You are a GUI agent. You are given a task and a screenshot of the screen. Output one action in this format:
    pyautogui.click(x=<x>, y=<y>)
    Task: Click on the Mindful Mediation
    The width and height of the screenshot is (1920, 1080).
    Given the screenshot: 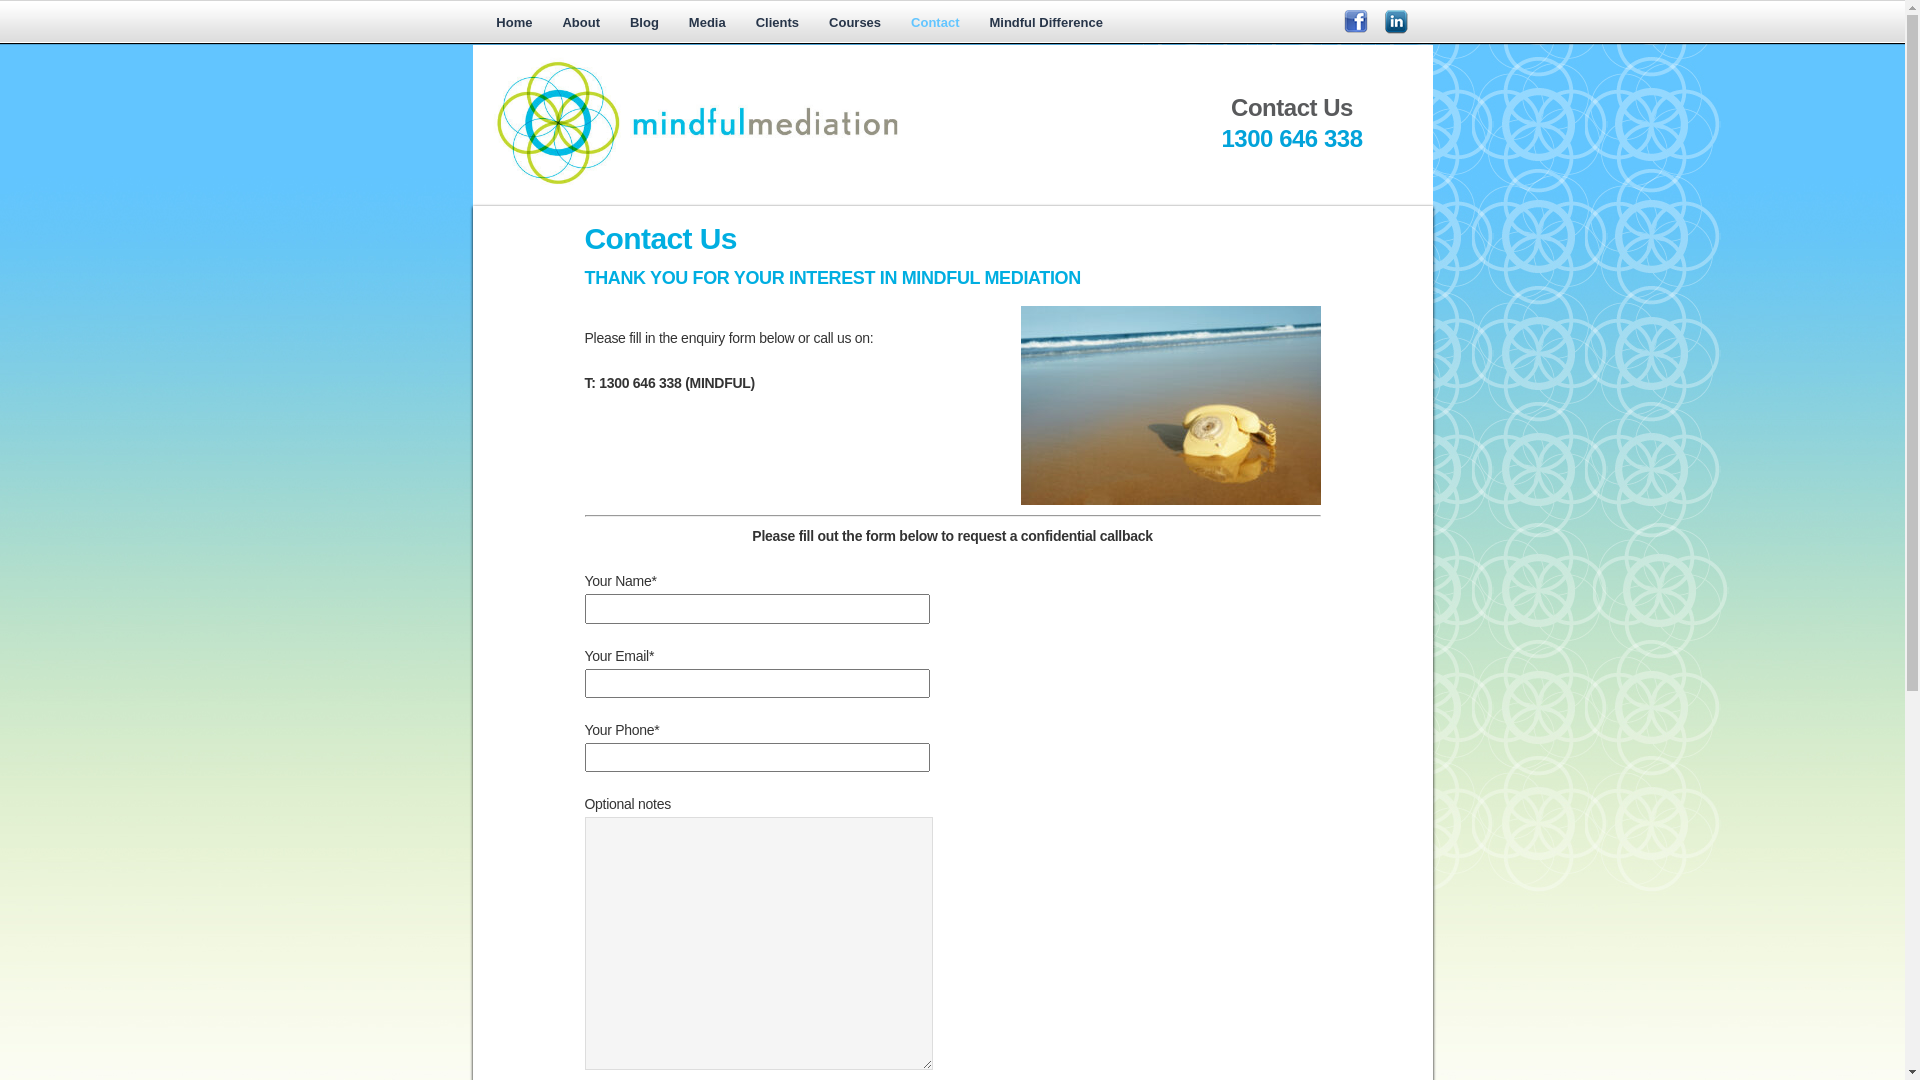 What is the action you would take?
    pyautogui.click(x=812, y=184)
    